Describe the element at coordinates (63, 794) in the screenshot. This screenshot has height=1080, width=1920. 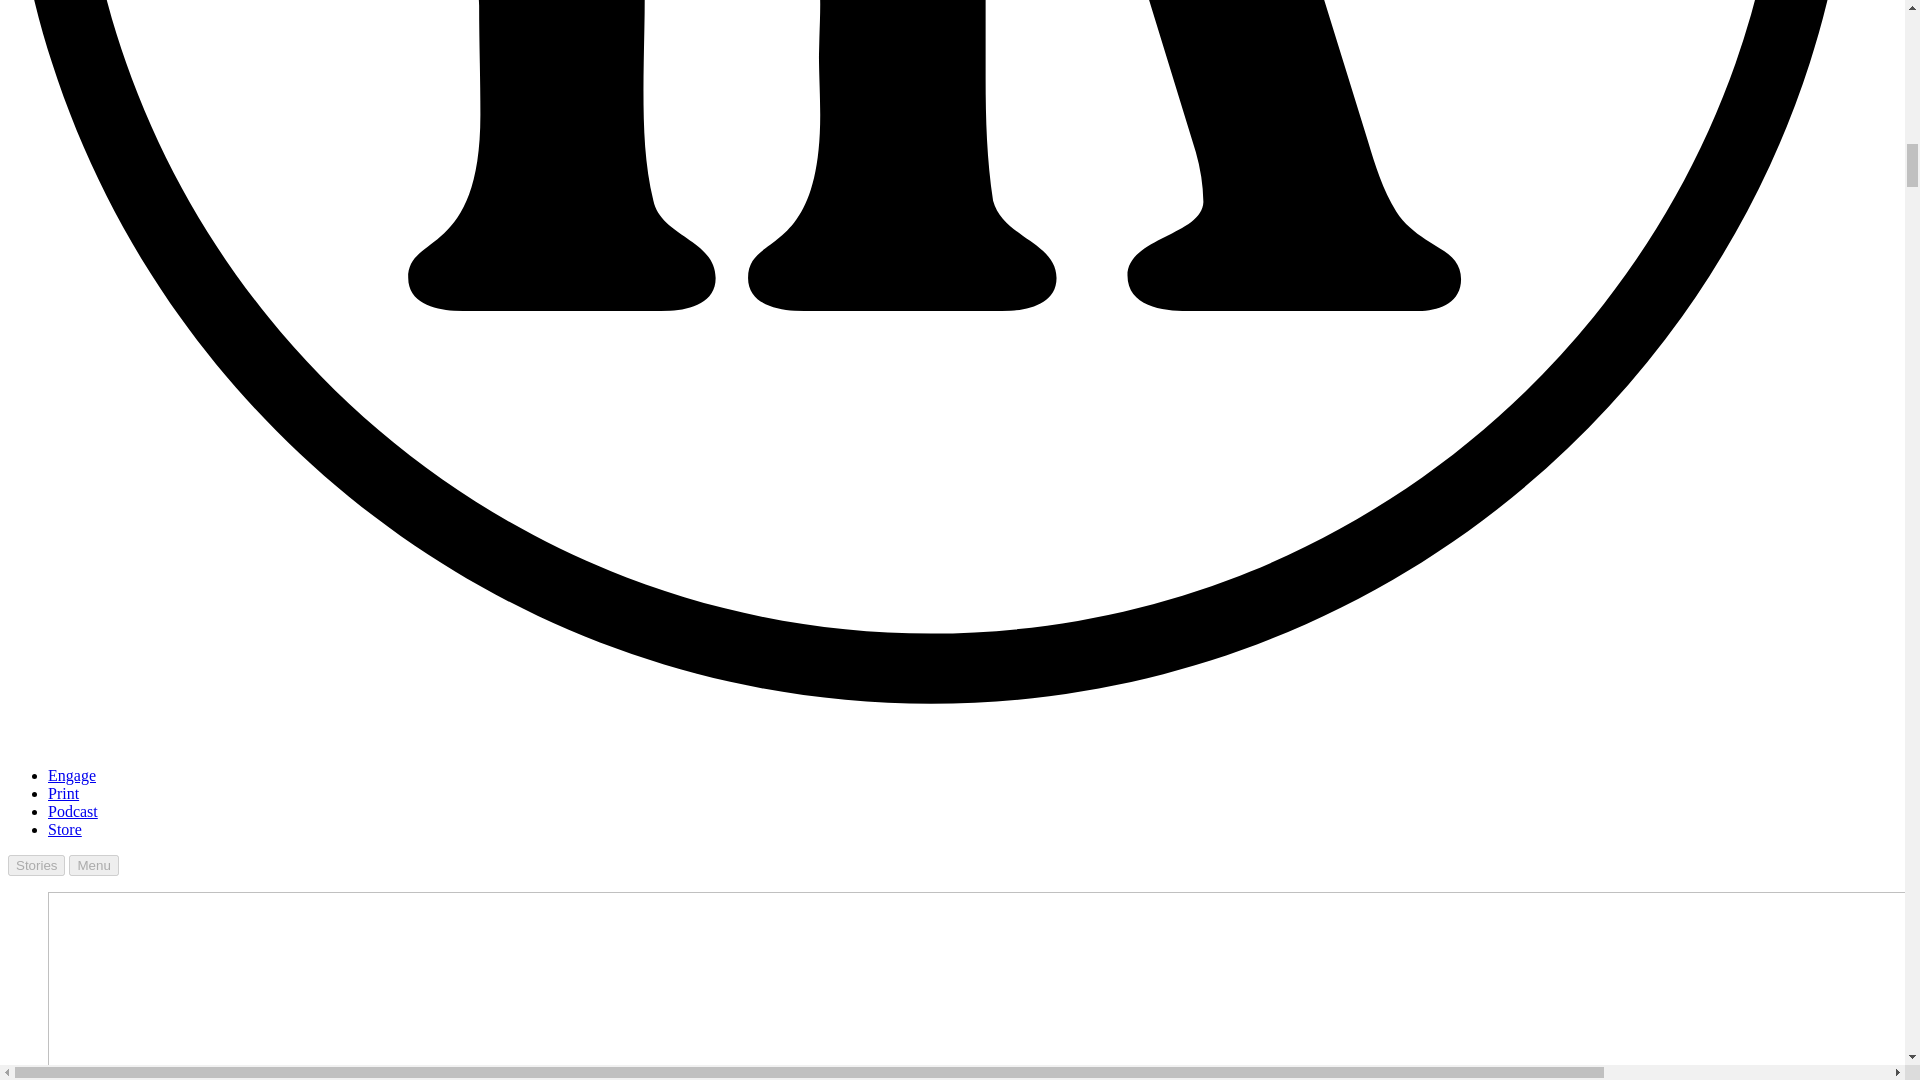
I see `Print` at that location.